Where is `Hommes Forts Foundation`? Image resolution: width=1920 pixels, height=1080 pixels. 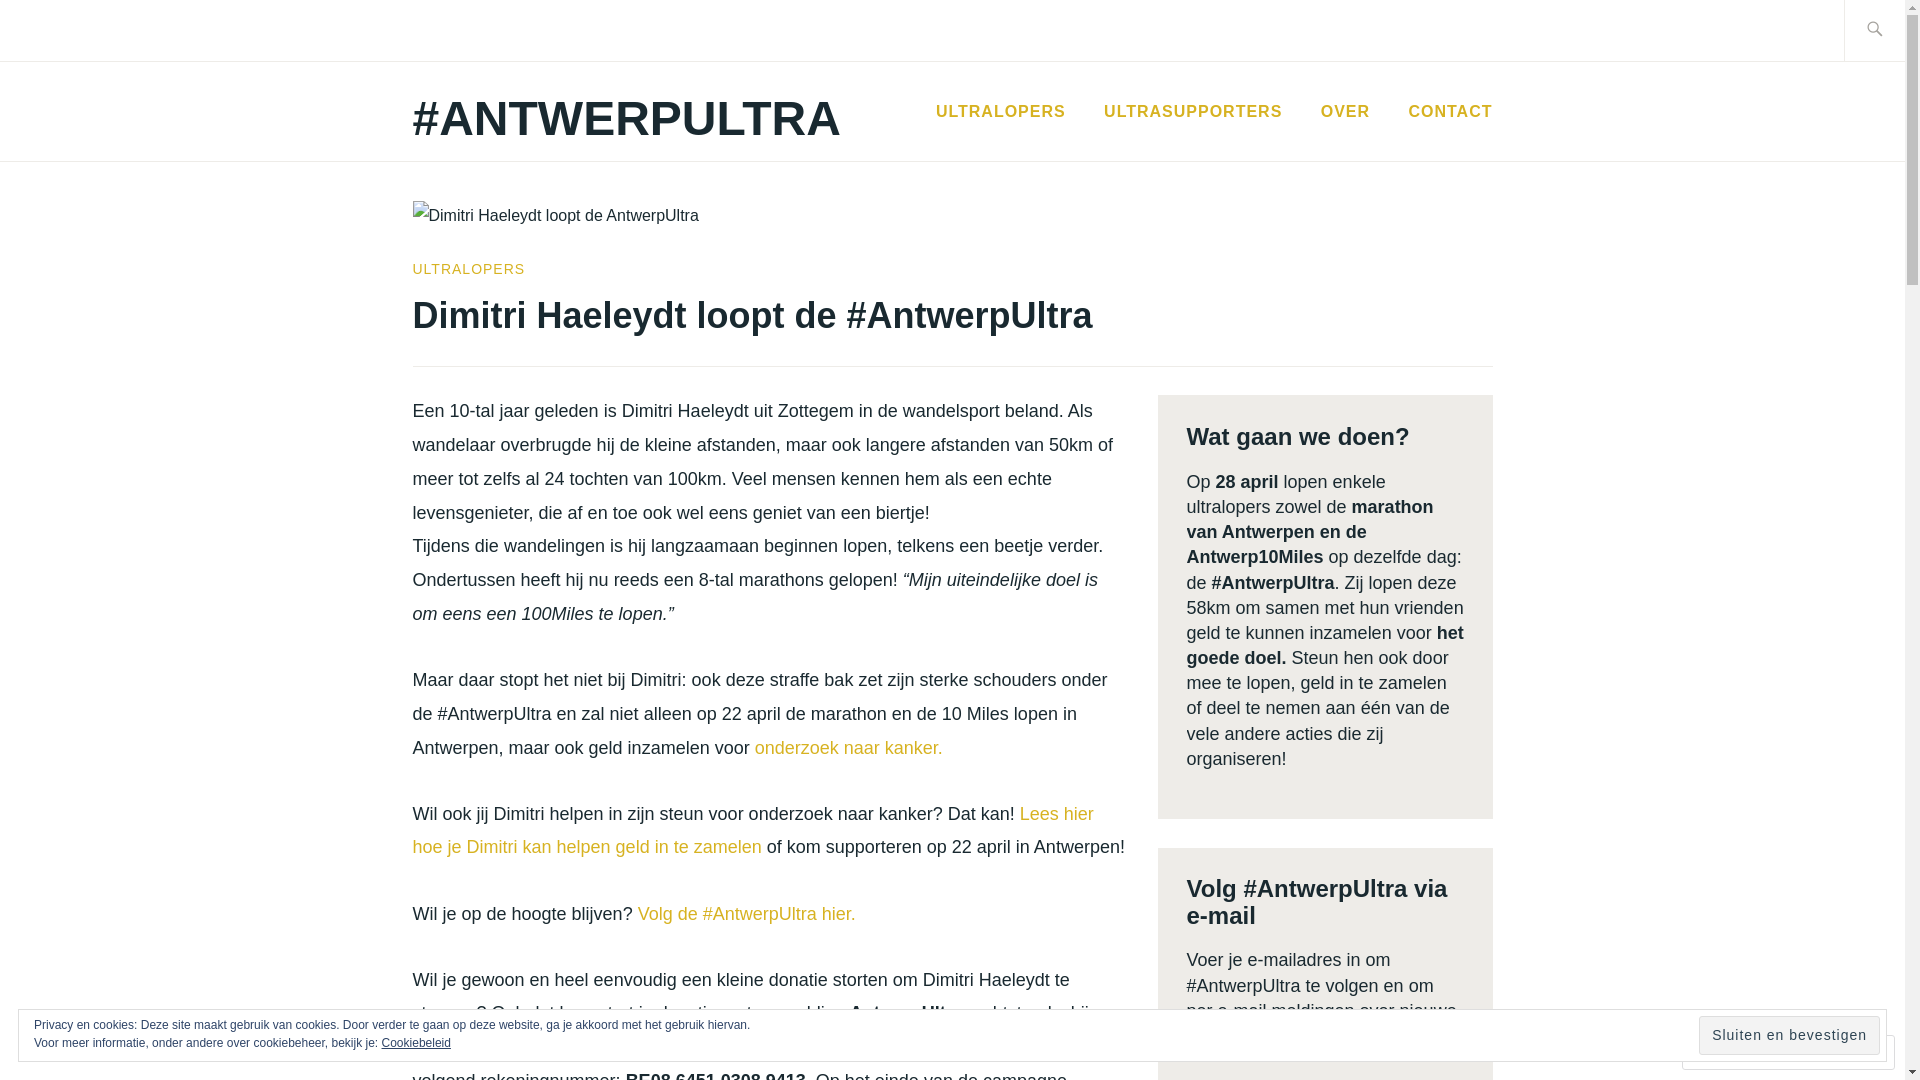
Hommes Forts Foundation is located at coordinates (544, 1047).